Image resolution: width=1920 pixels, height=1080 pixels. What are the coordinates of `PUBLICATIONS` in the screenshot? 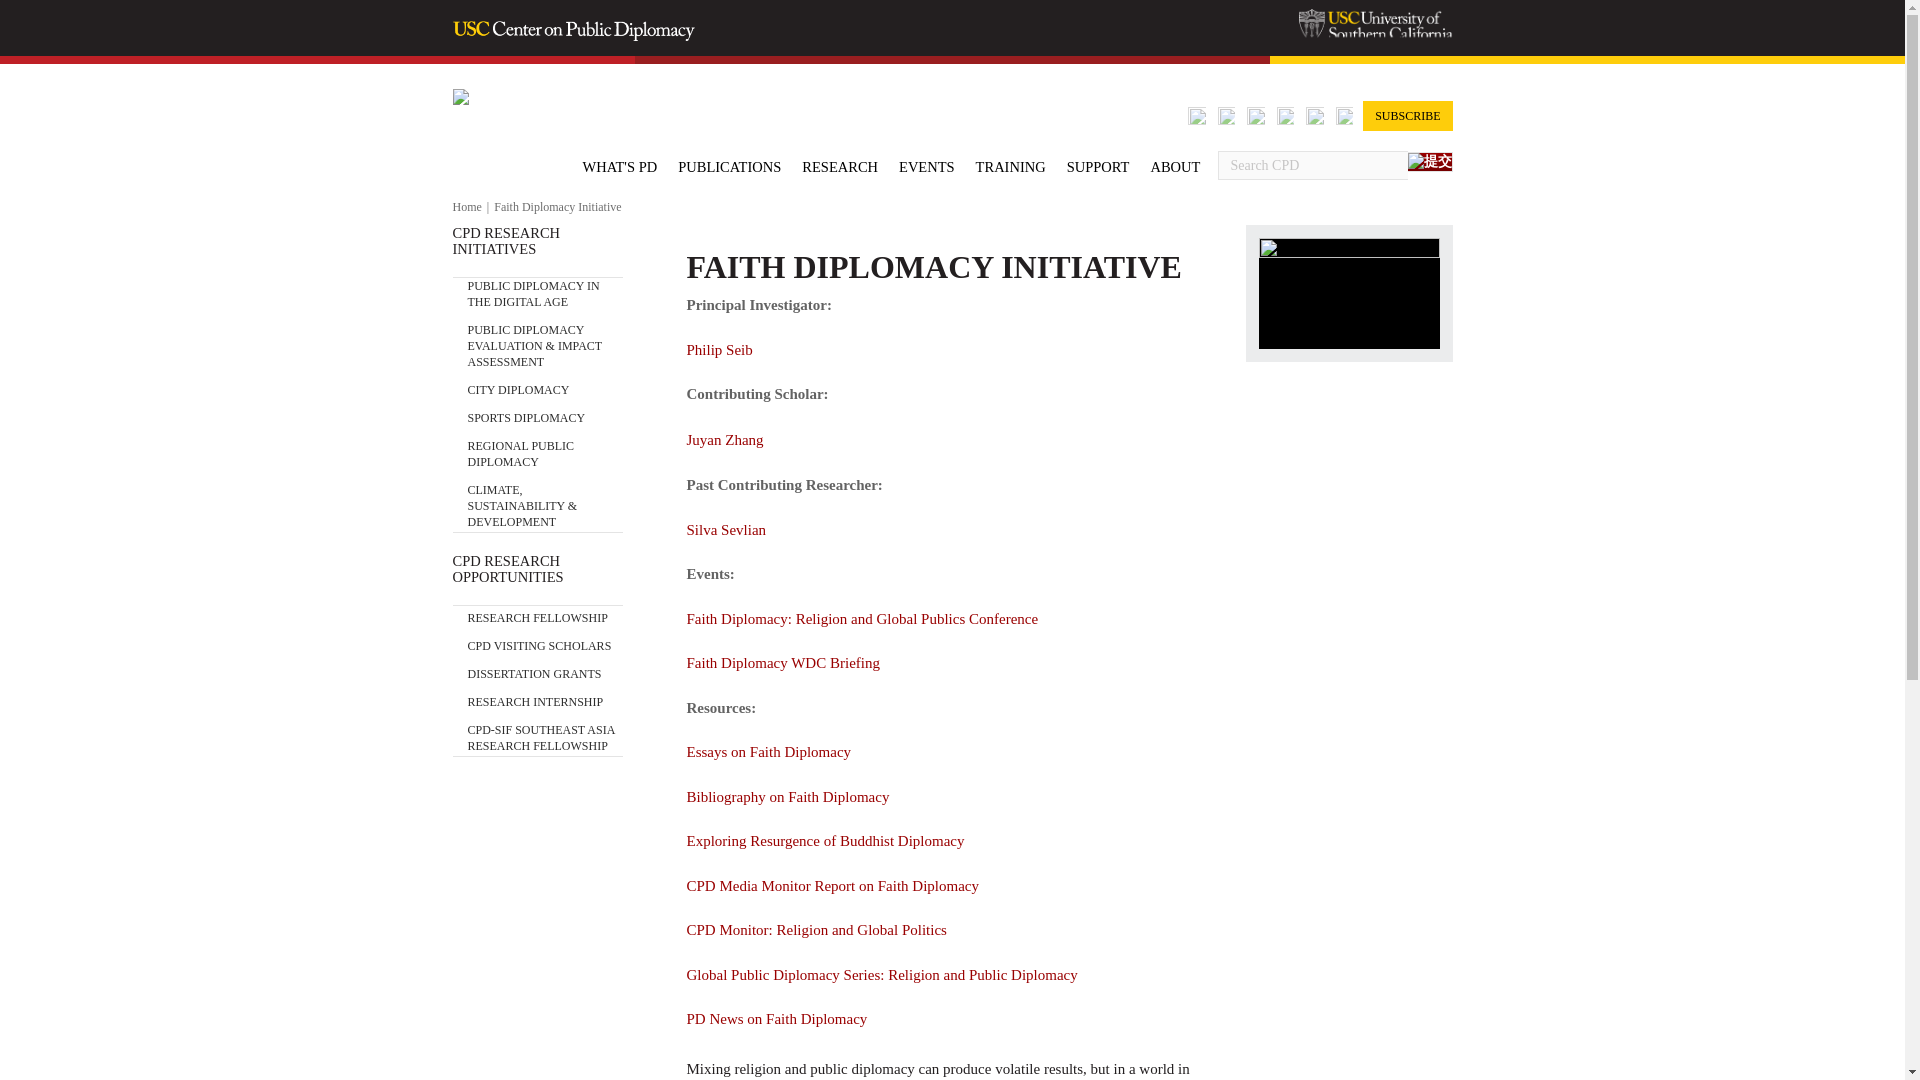 It's located at (729, 166).